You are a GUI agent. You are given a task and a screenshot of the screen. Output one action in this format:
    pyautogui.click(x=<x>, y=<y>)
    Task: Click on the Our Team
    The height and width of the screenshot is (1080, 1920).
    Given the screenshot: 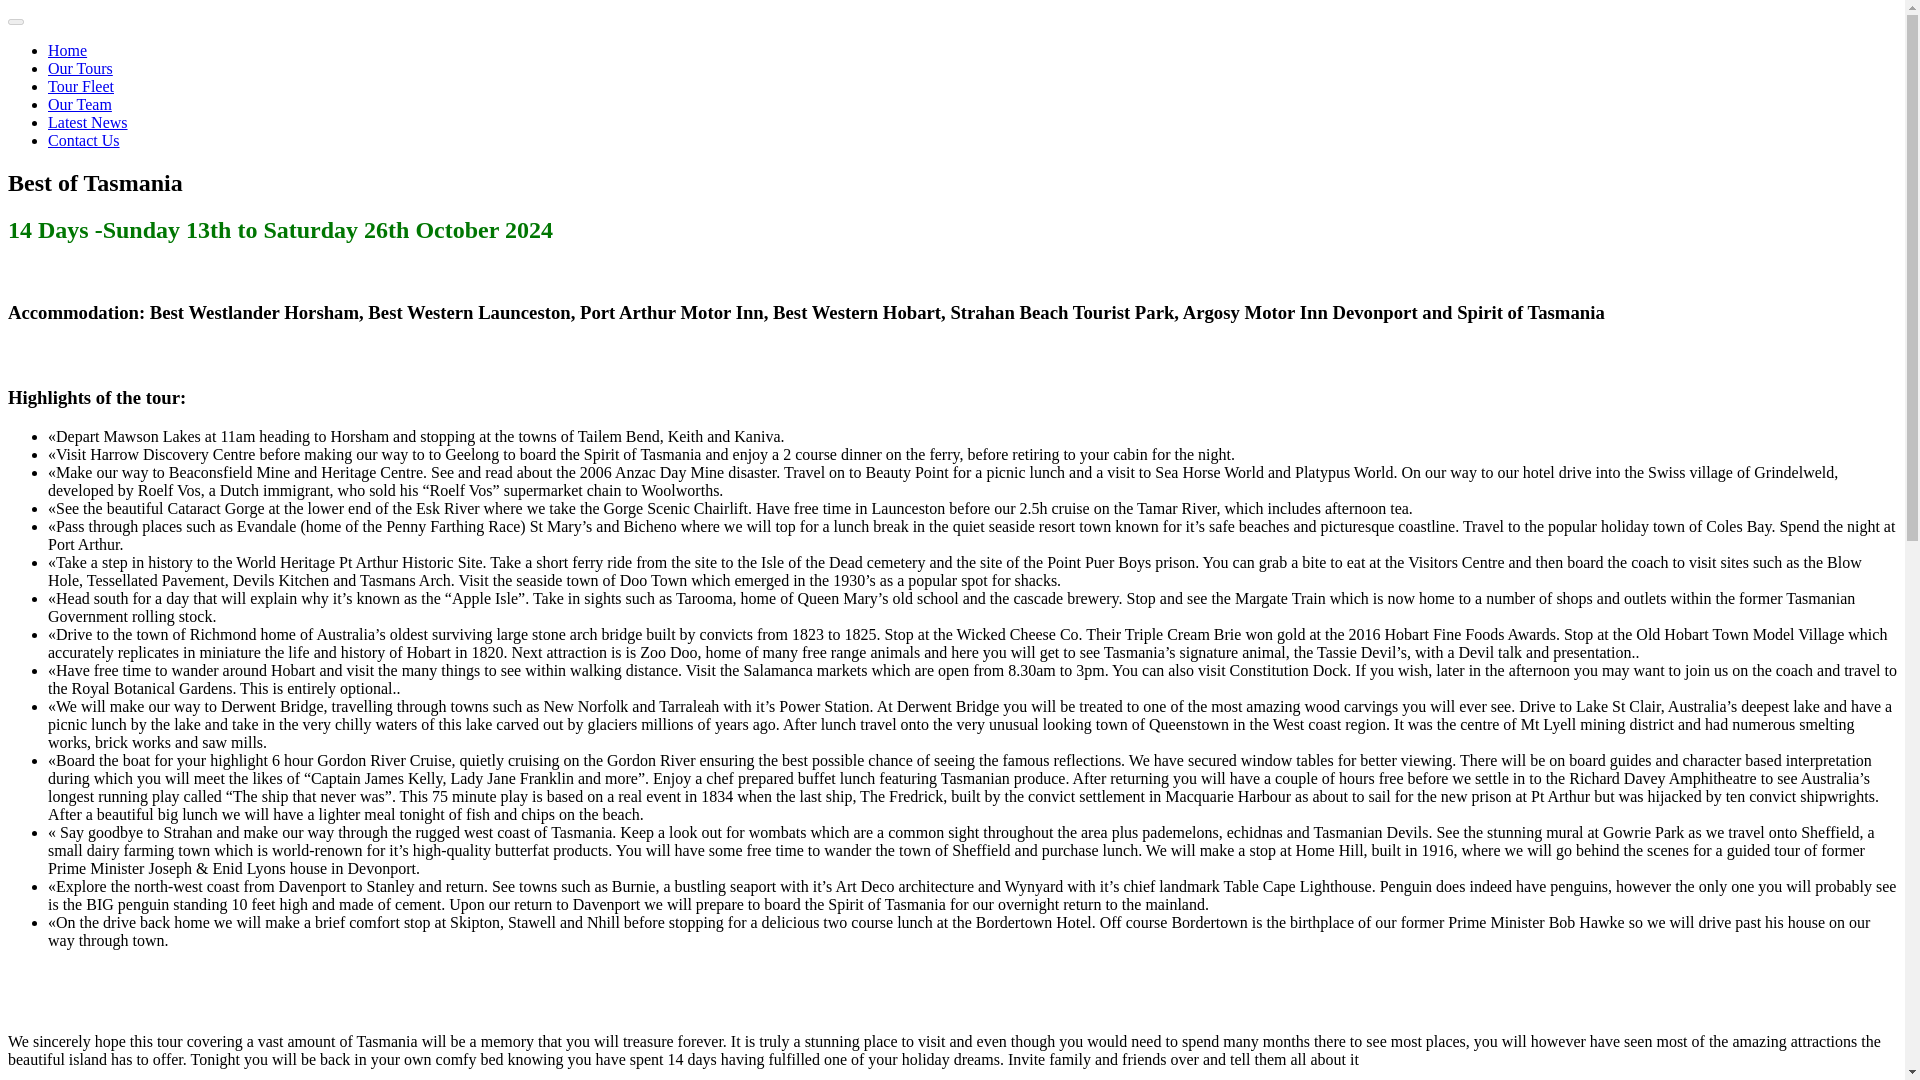 What is the action you would take?
    pyautogui.click(x=80, y=104)
    